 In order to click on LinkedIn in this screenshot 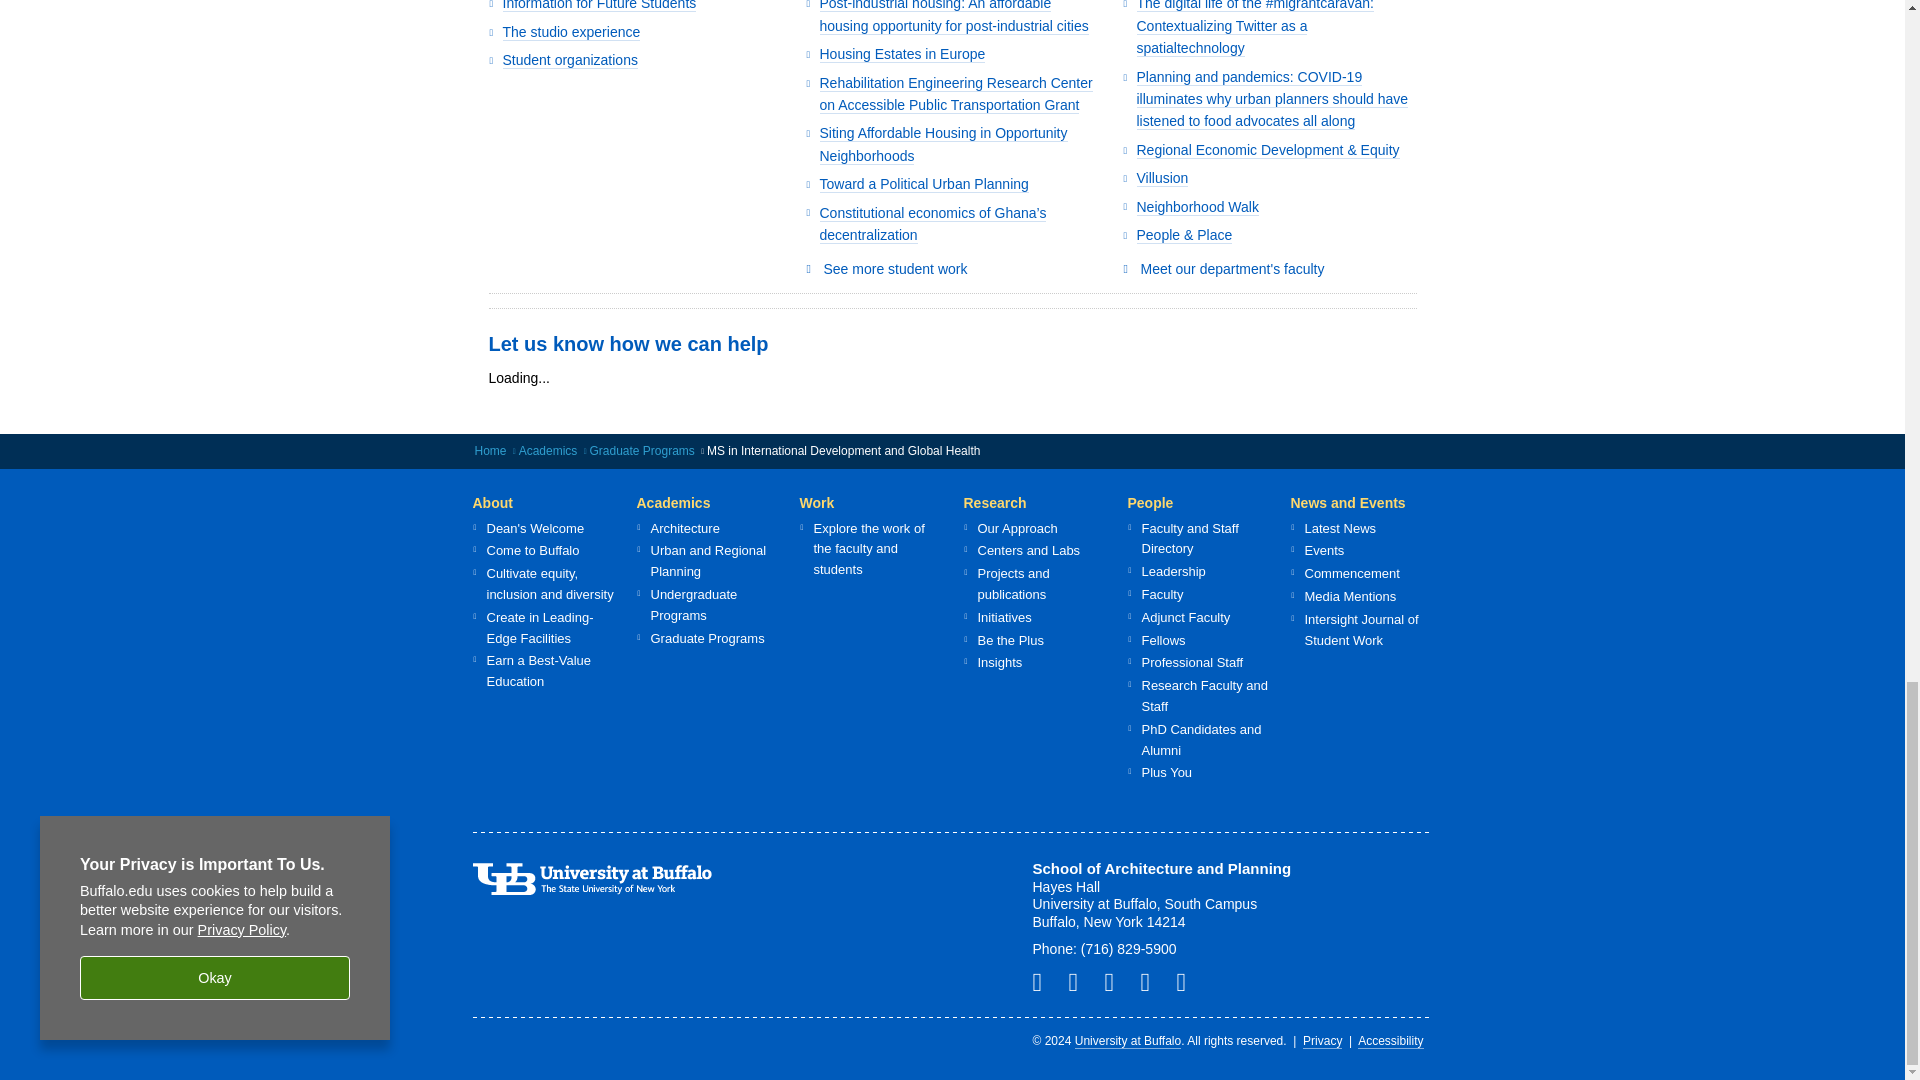, I will do `click(1152, 981)`.